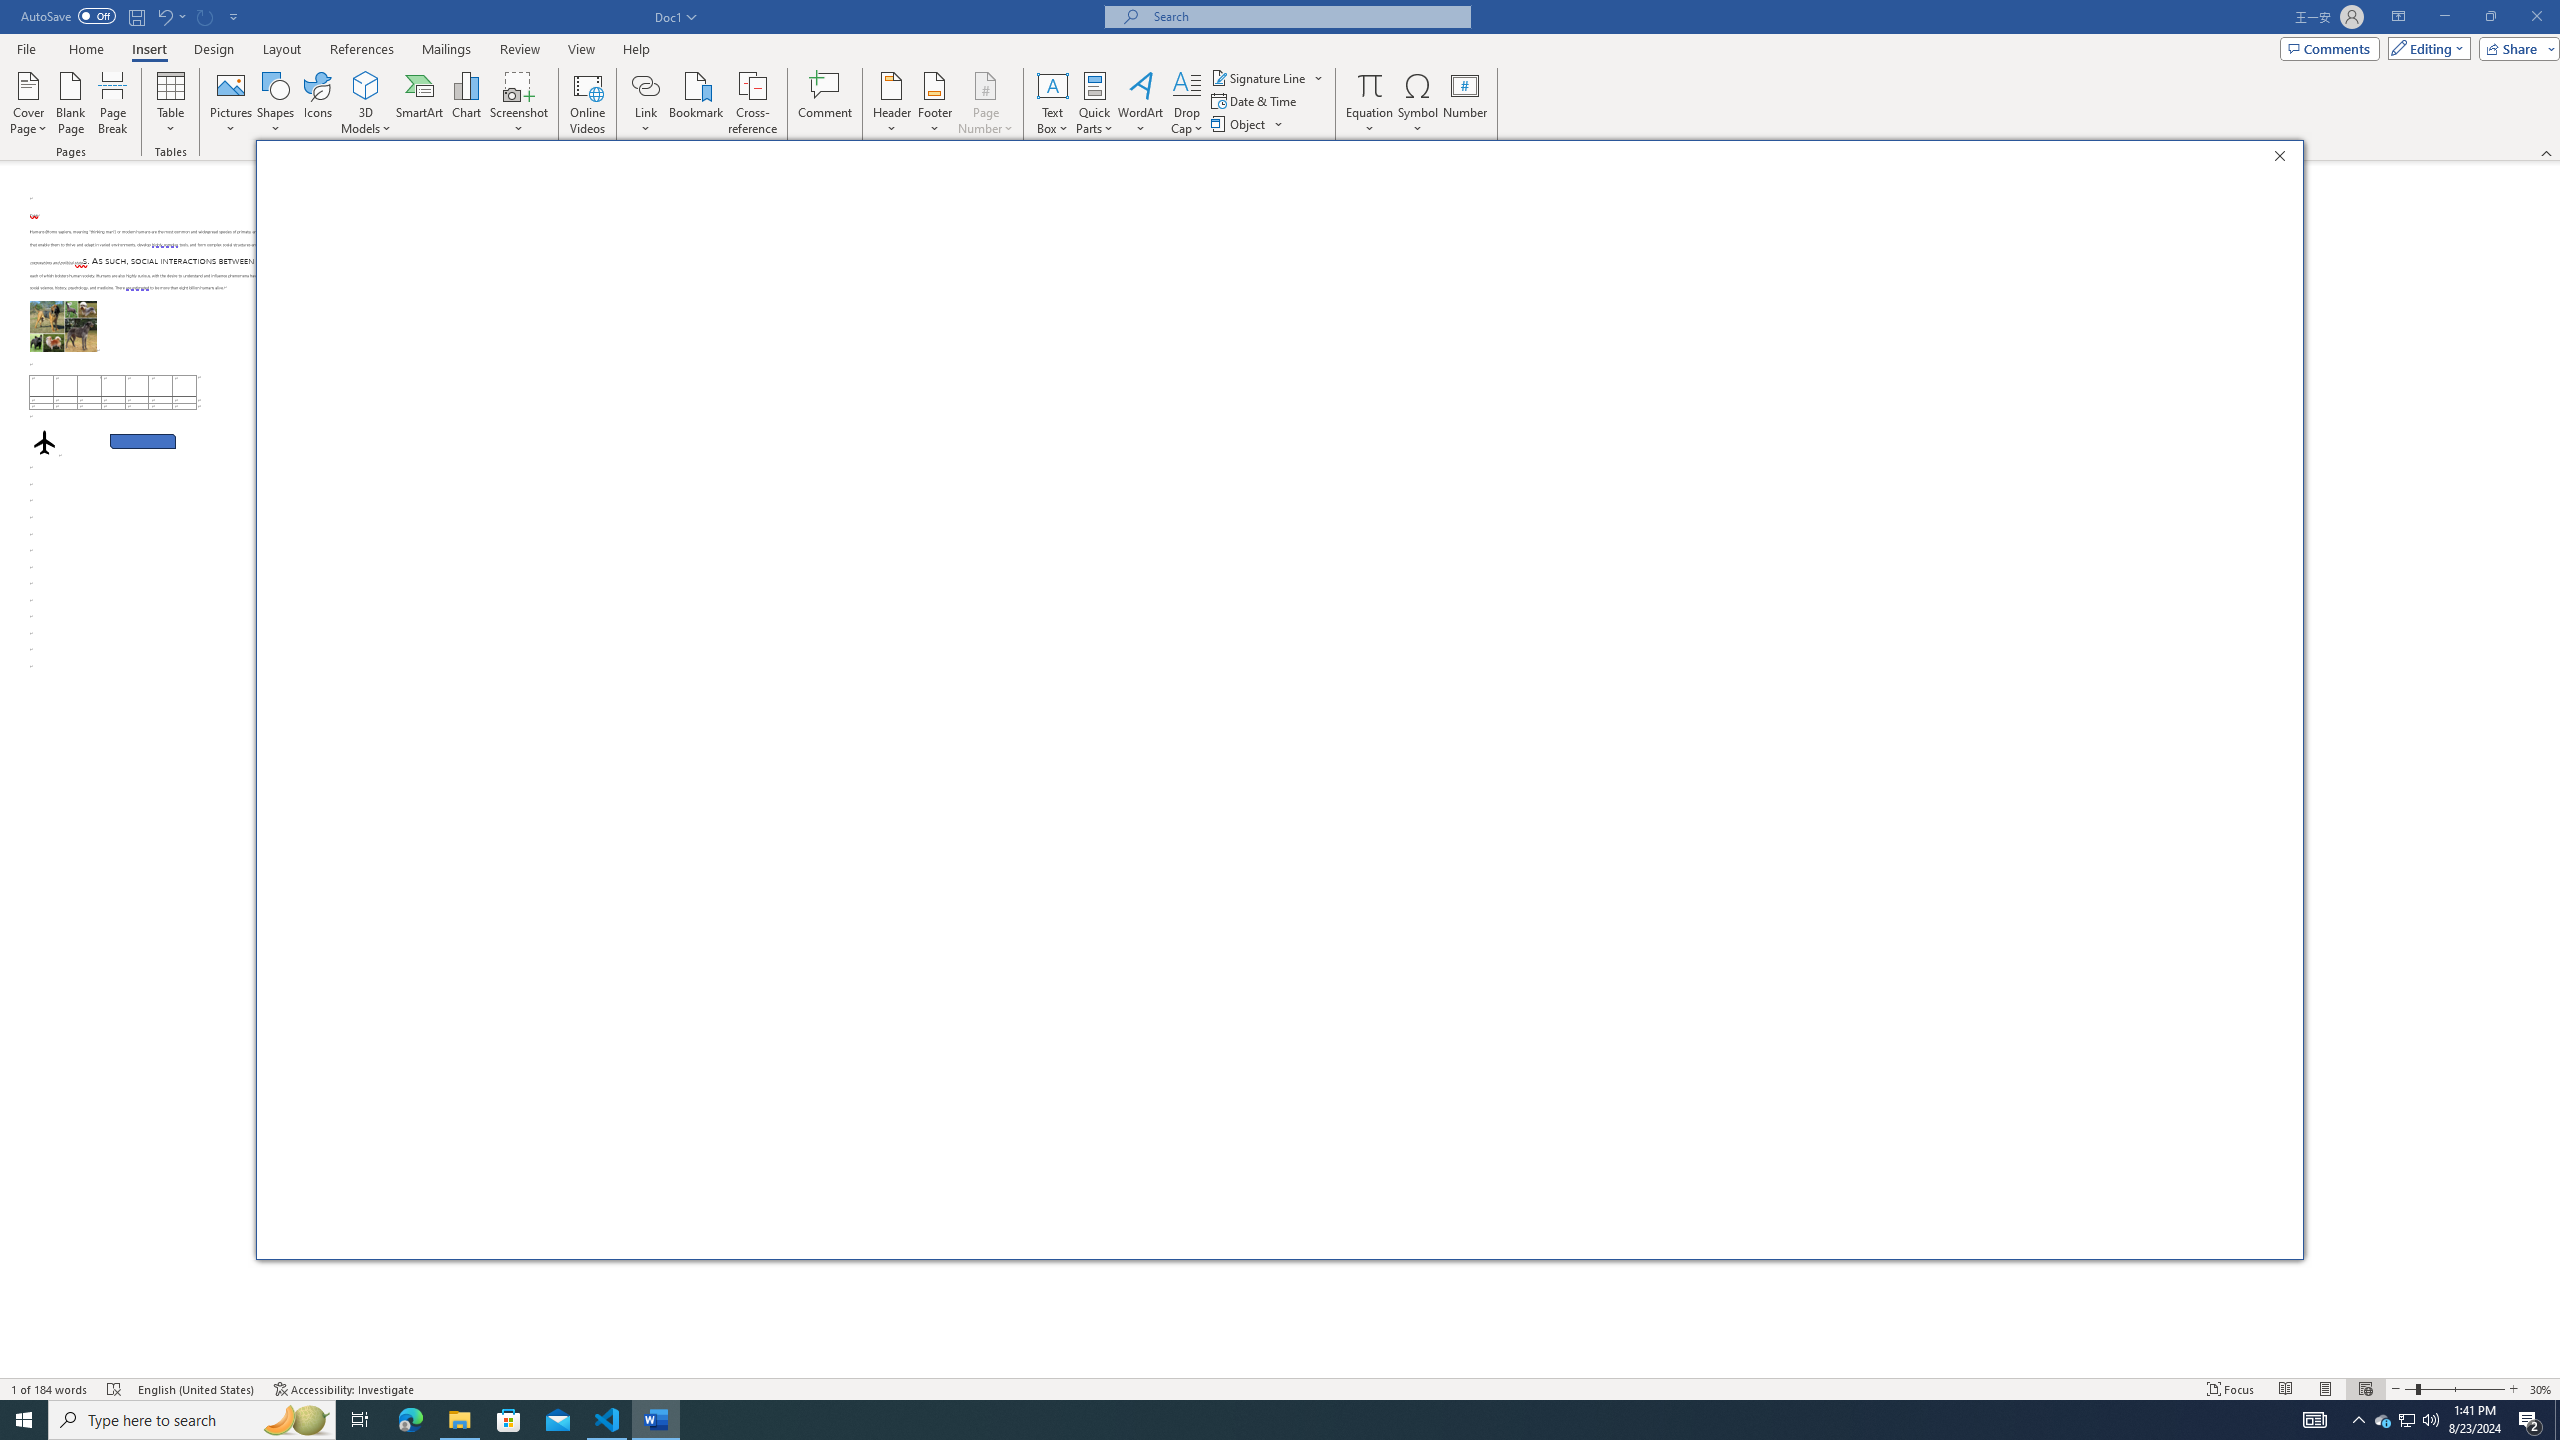 The height and width of the screenshot is (1440, 2560). Describe the element at coordinates (2358, 1420) in the screenshot. I see `Notification Chevron` at that location.